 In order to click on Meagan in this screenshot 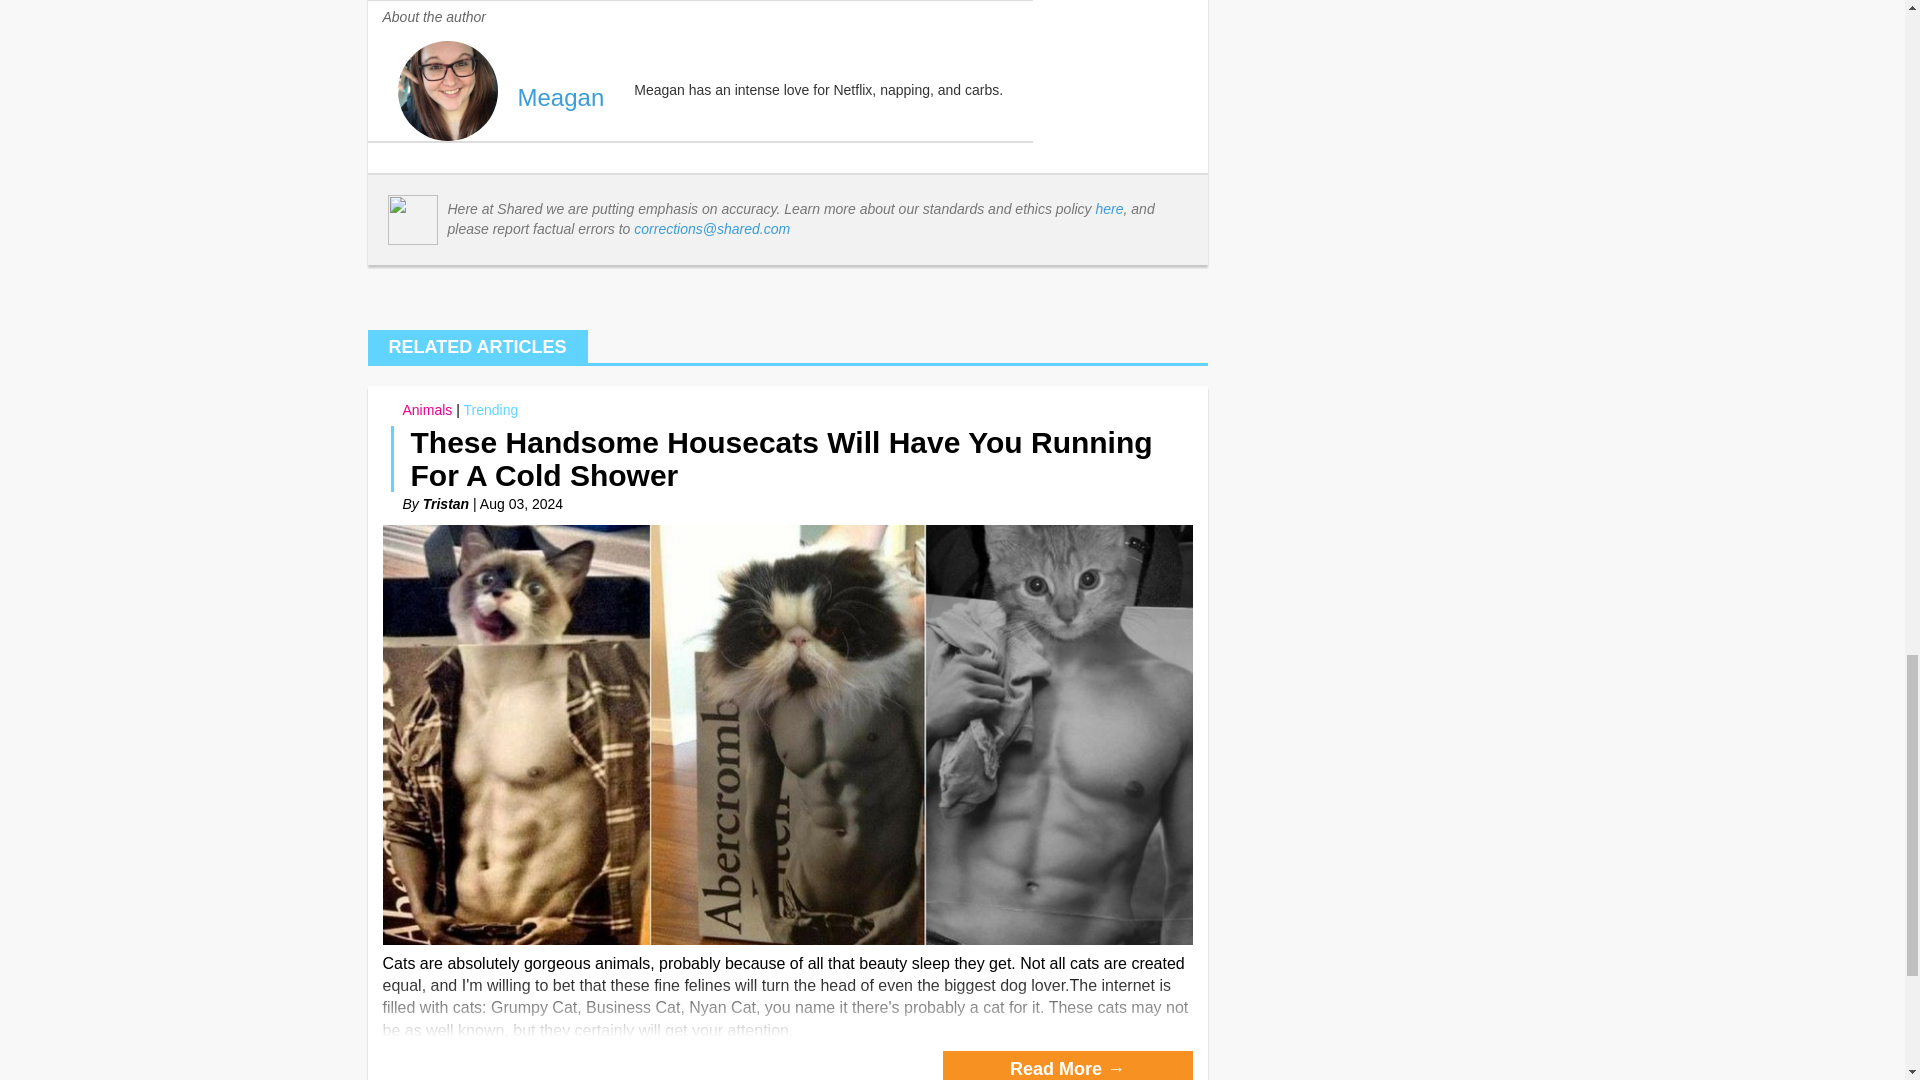, I will do `click(561, 98)`.